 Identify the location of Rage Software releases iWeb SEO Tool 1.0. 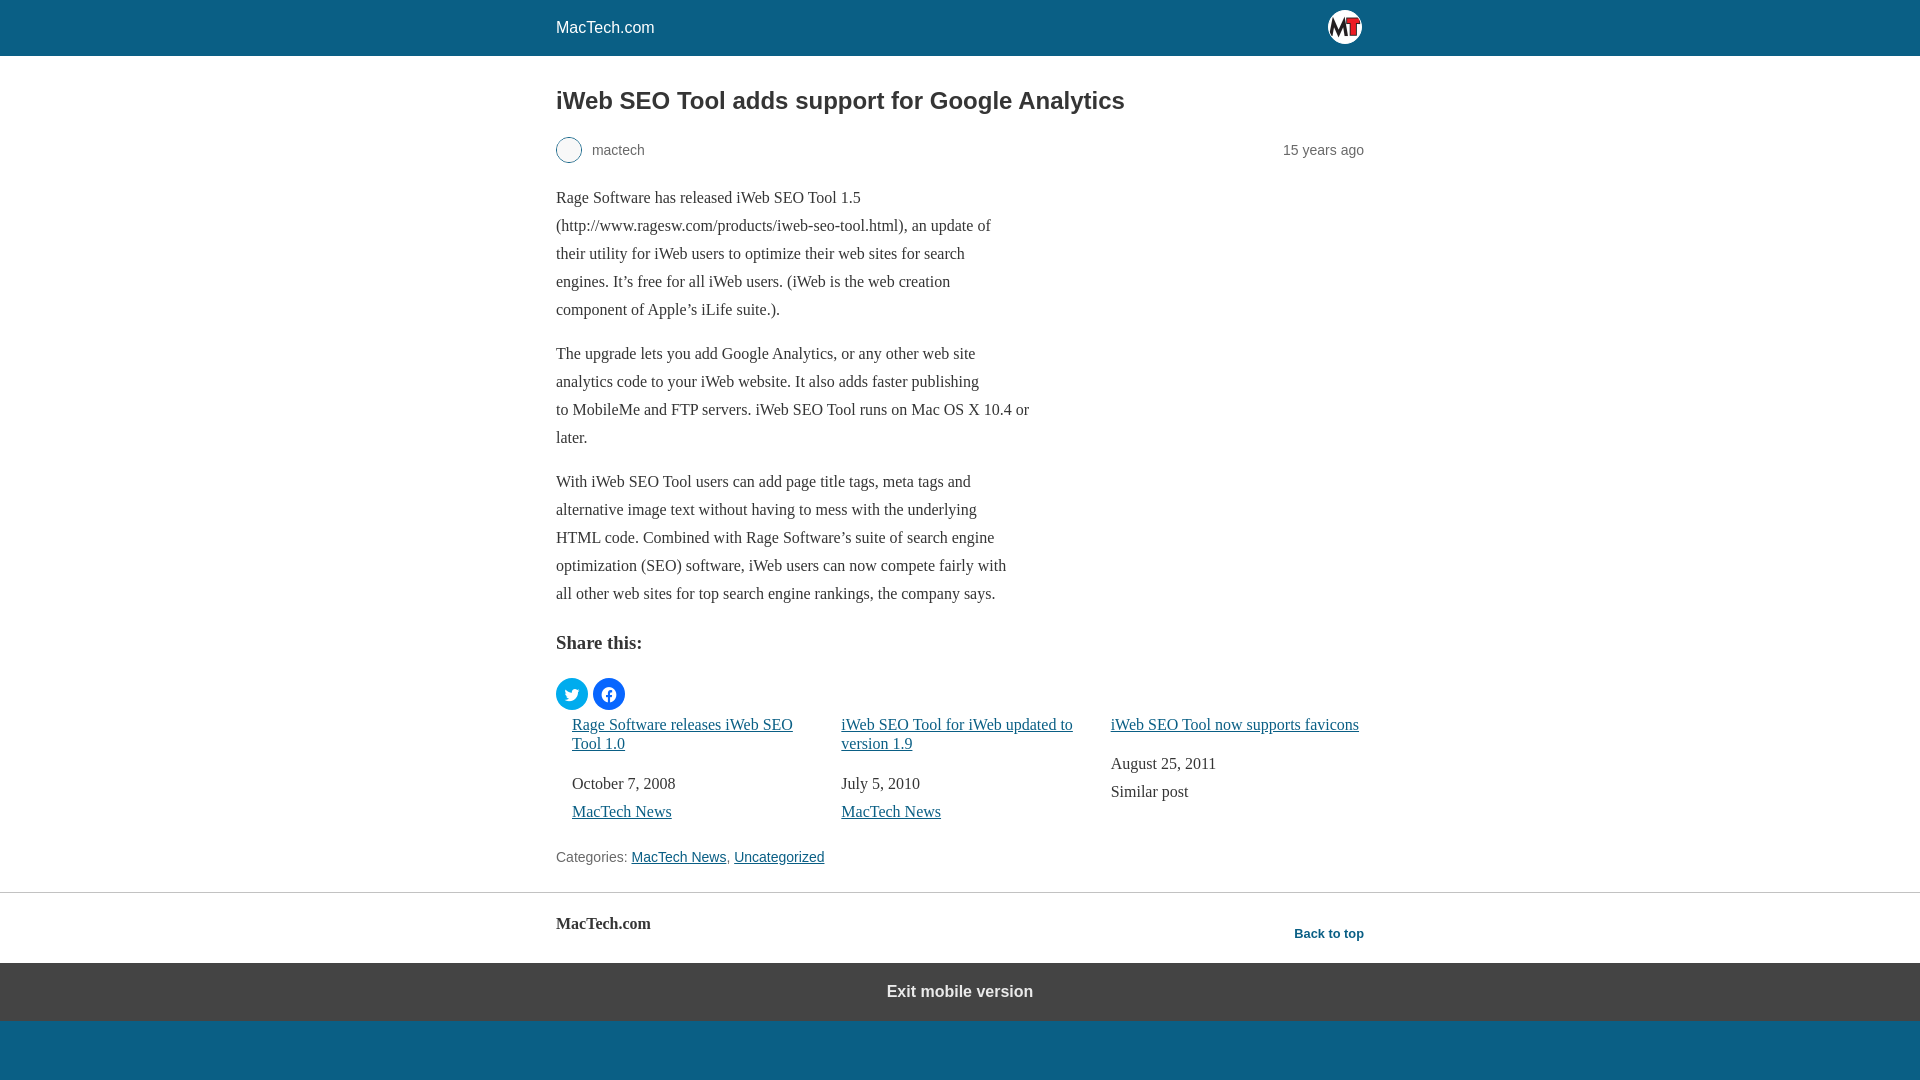
(698, 733).